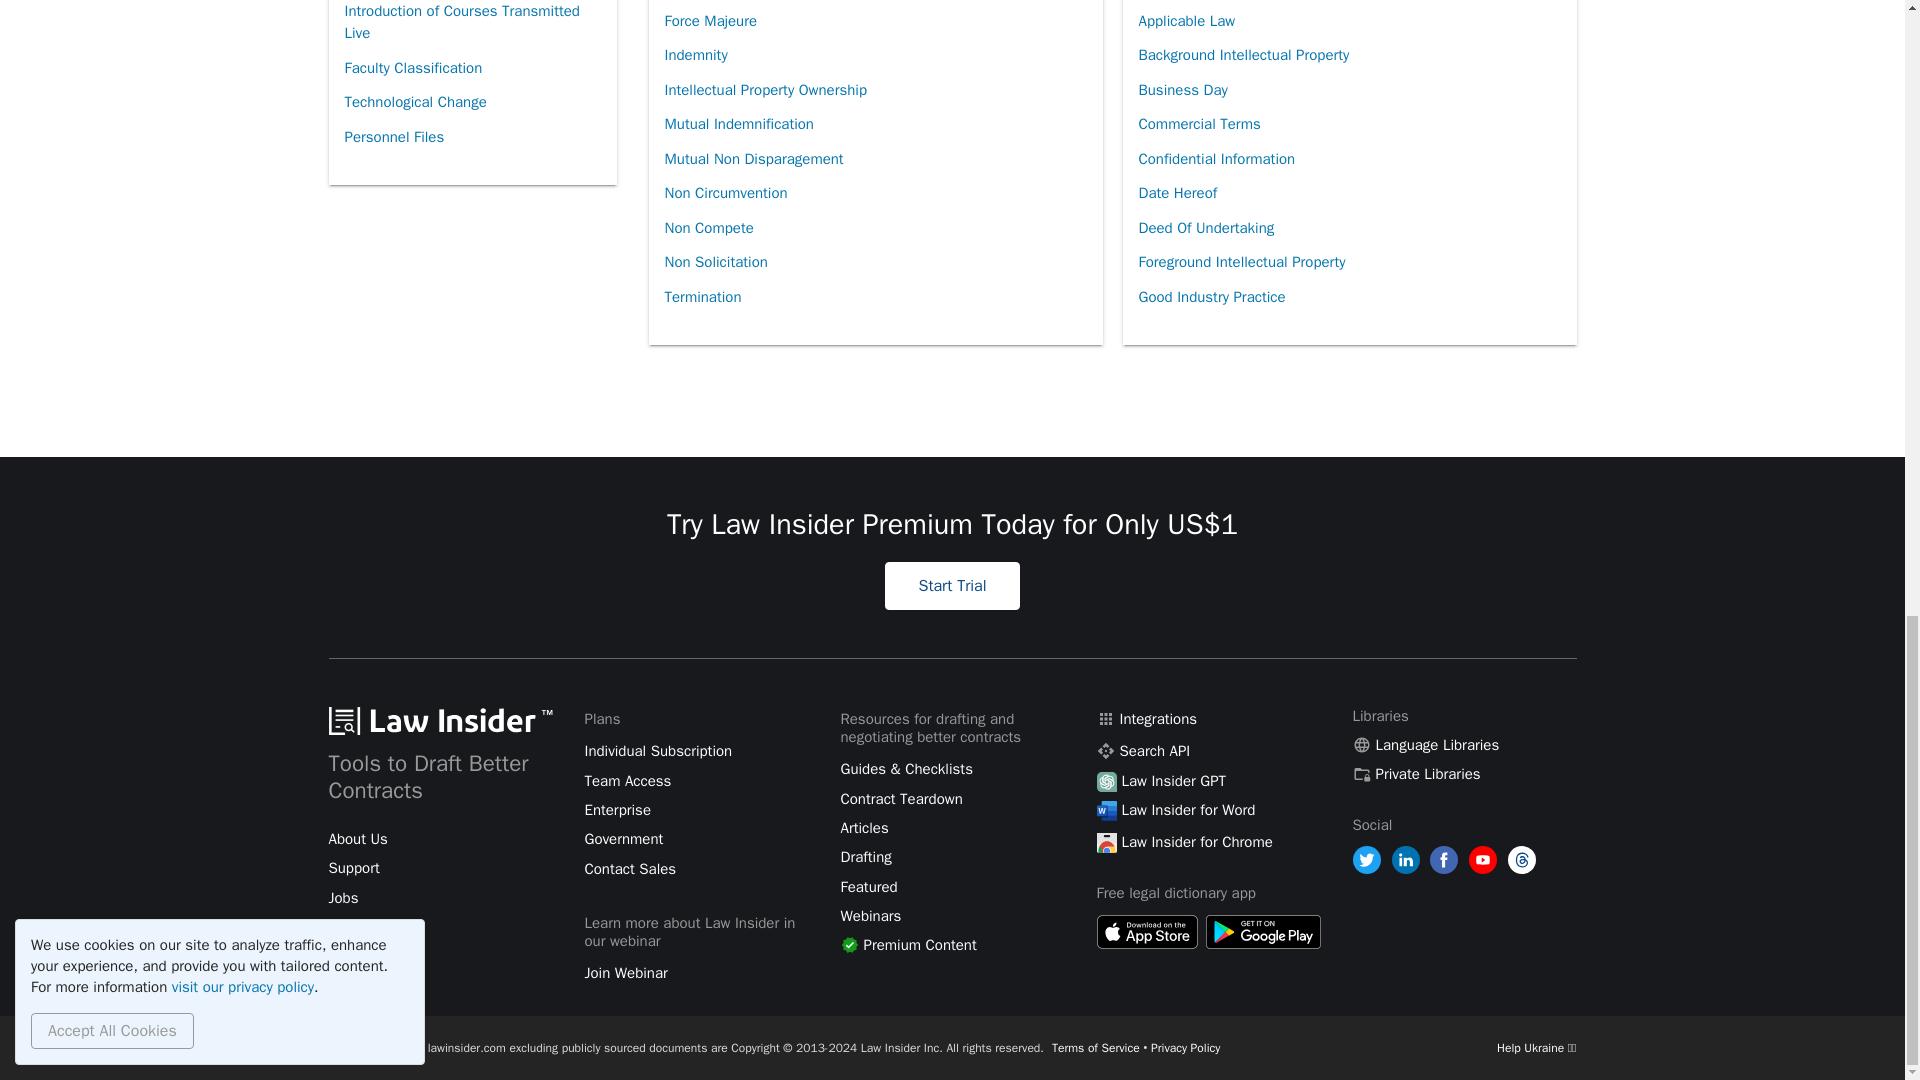 Image resolution: width=1920 pixels, height=1080 pixels. I want to click on Introduction of Courses Transmitted Live, so click(471, 25).